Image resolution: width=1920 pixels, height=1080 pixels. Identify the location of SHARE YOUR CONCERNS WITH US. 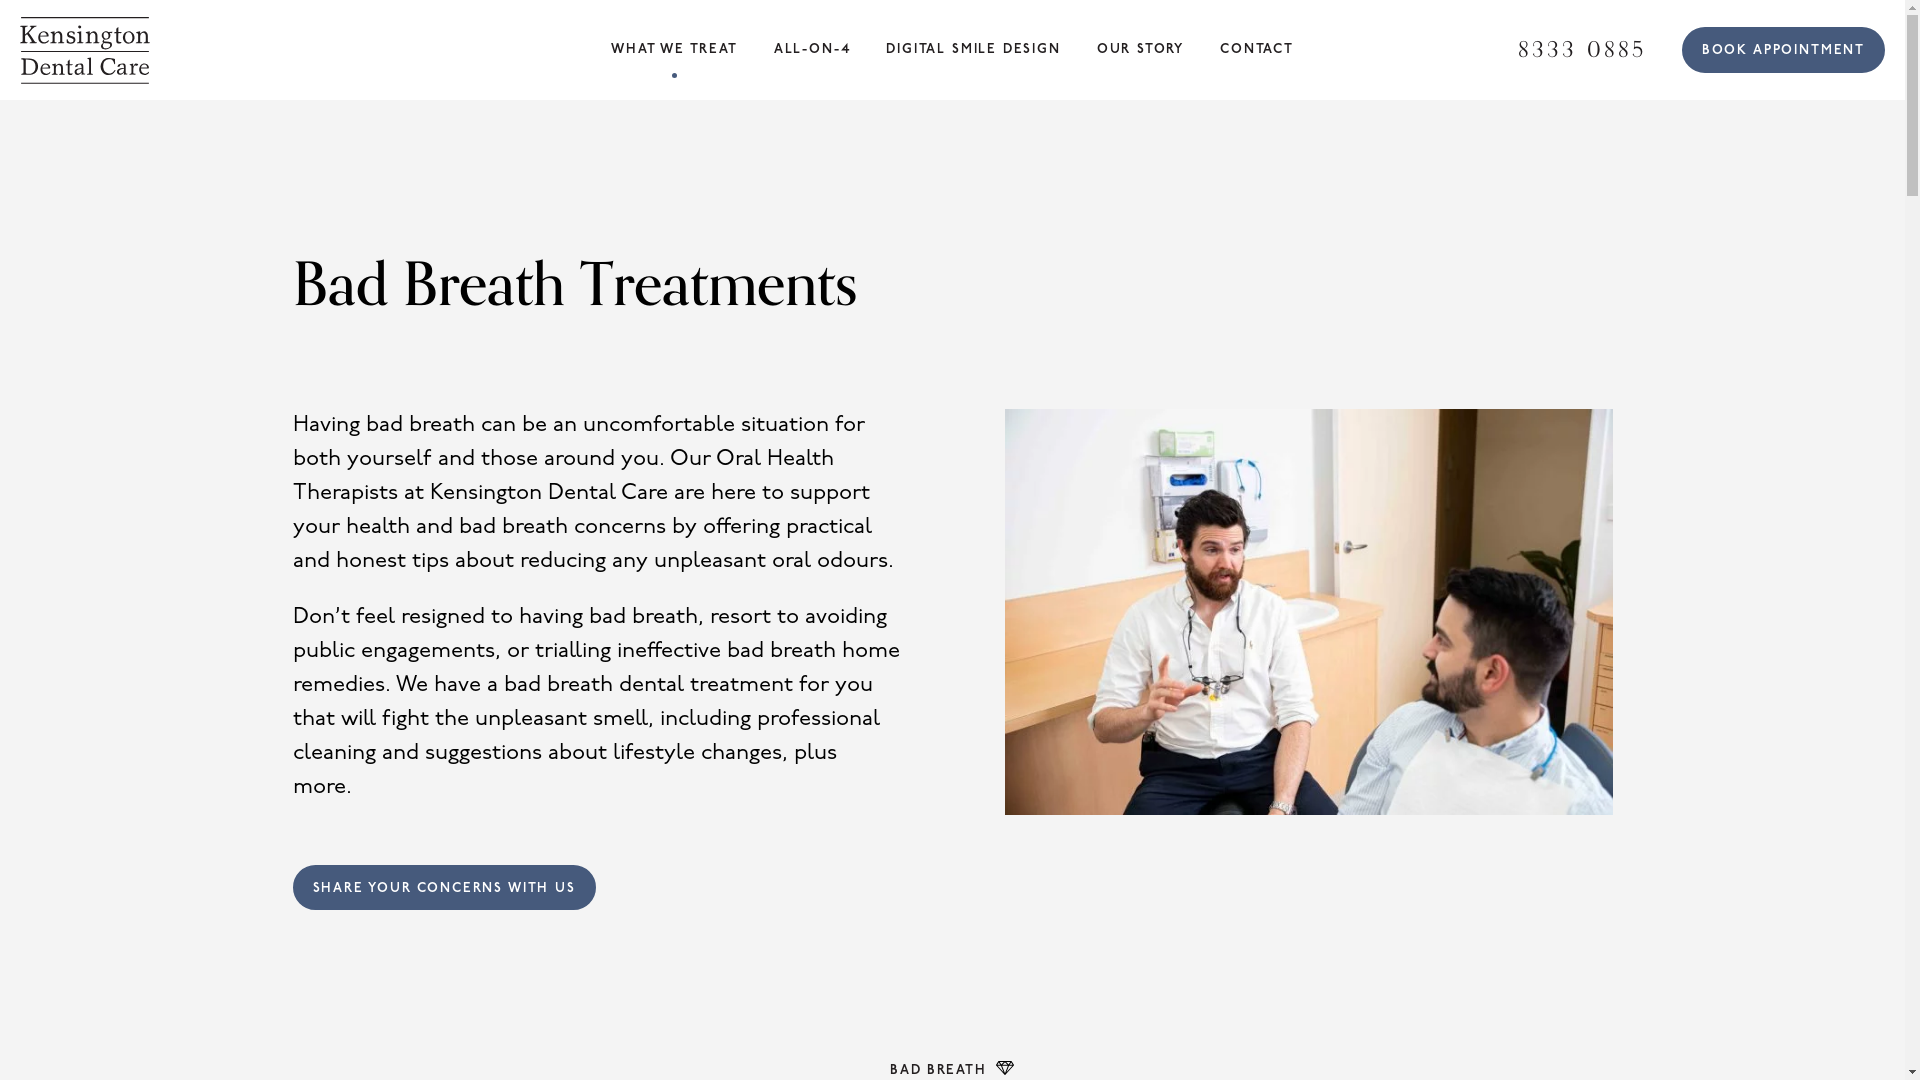
(444, 888).